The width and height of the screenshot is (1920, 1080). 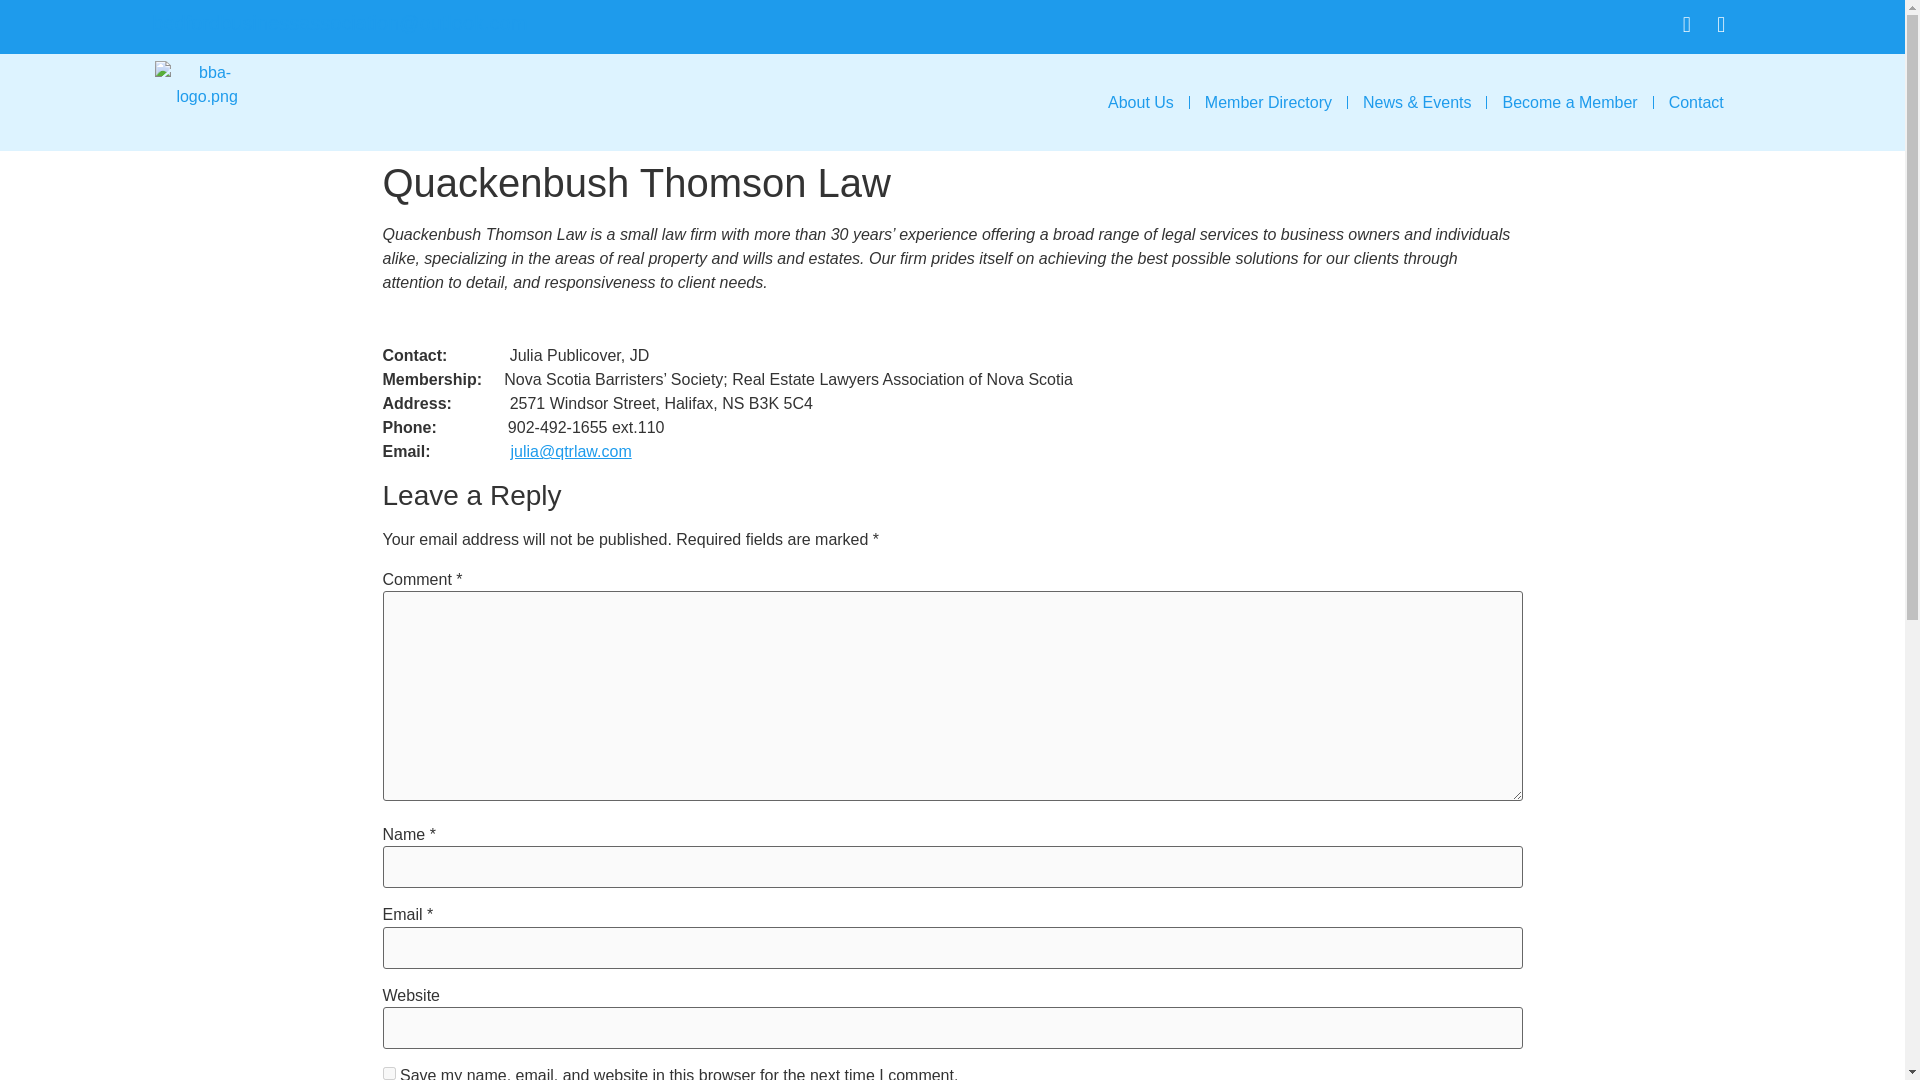 What do you see at coordinates (1268, 102) in the screenshot?
I see `Member Directory` at bounding box center [1268, 102].